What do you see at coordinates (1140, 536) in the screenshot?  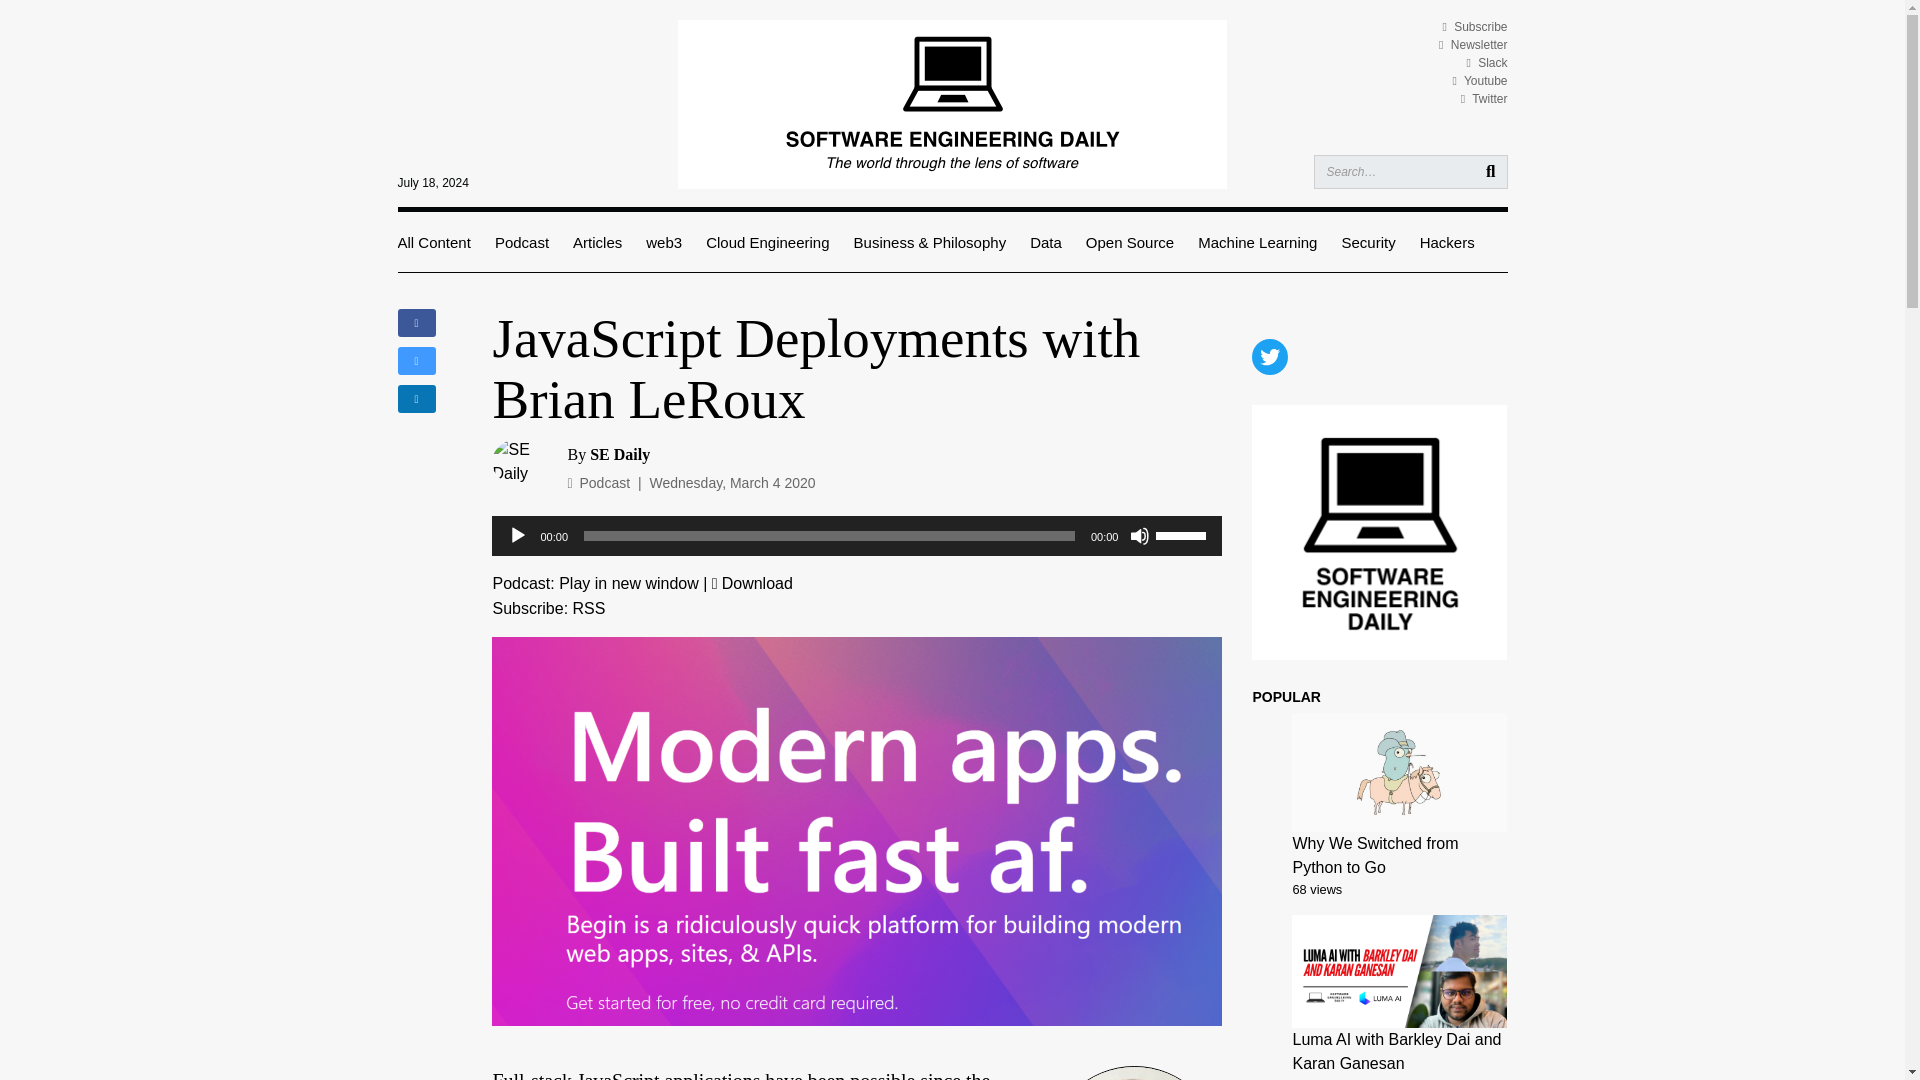 I see `Mute` at bounding box center [1140, 536].